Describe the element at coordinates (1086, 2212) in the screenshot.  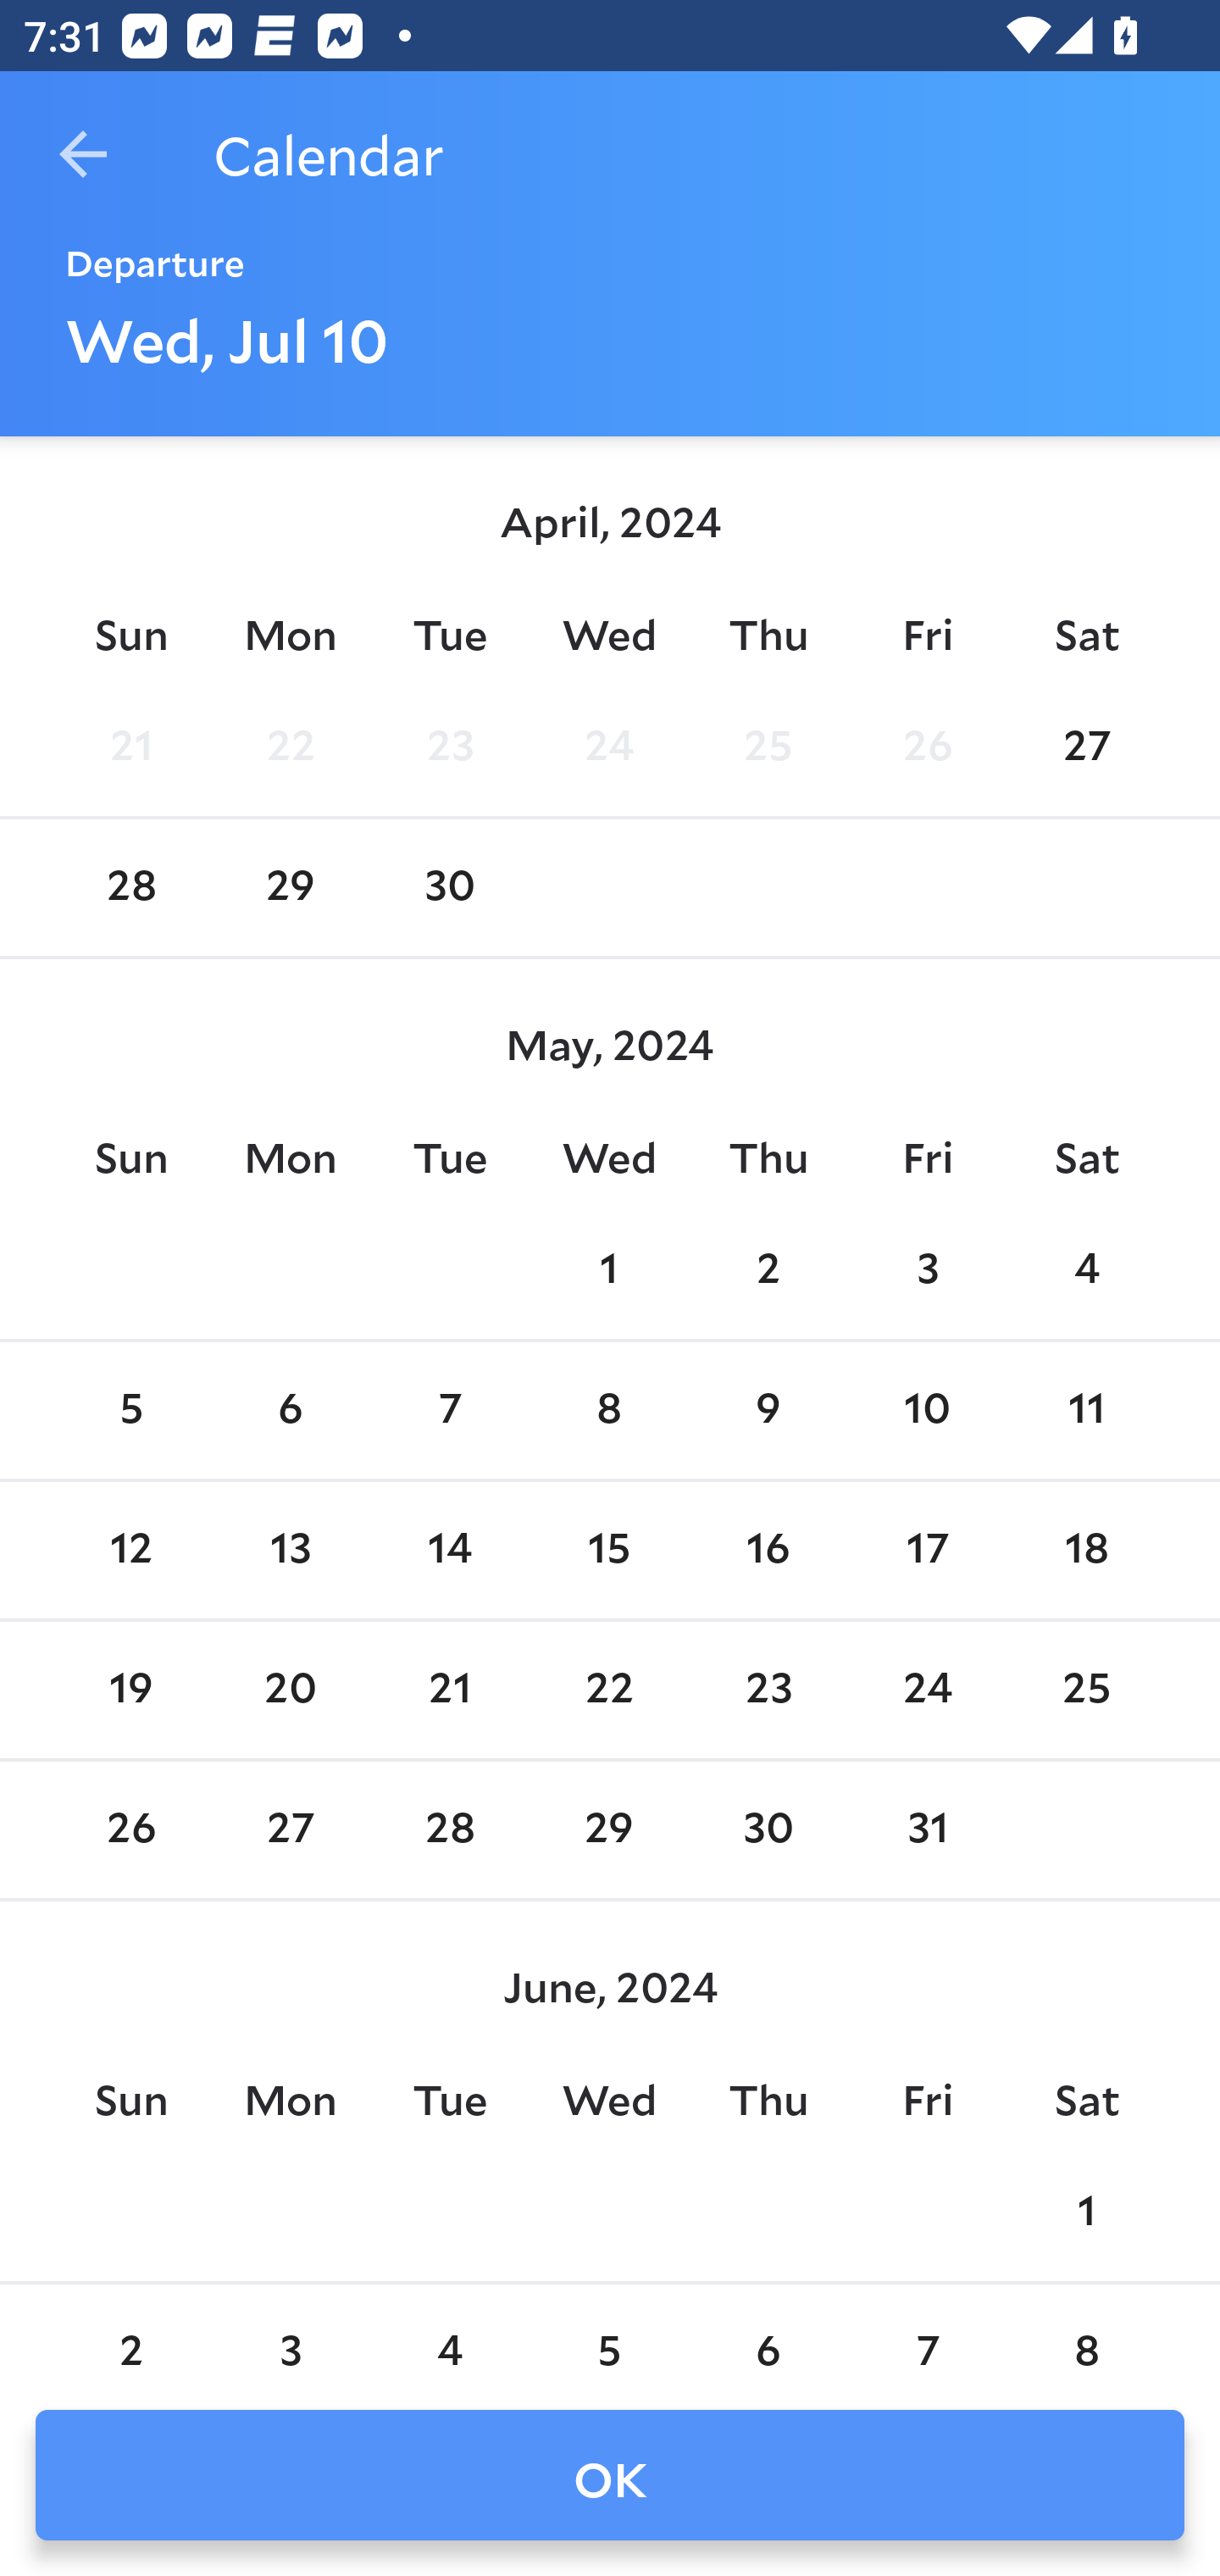
I see `1` at that location.